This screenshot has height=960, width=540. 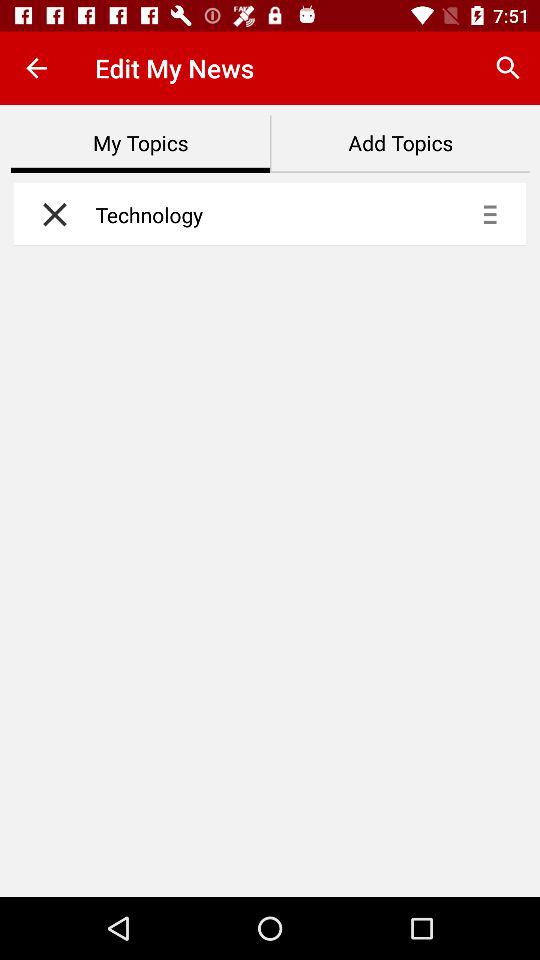 I want to click on tap icon above my topics, so click(x=36, y=68).